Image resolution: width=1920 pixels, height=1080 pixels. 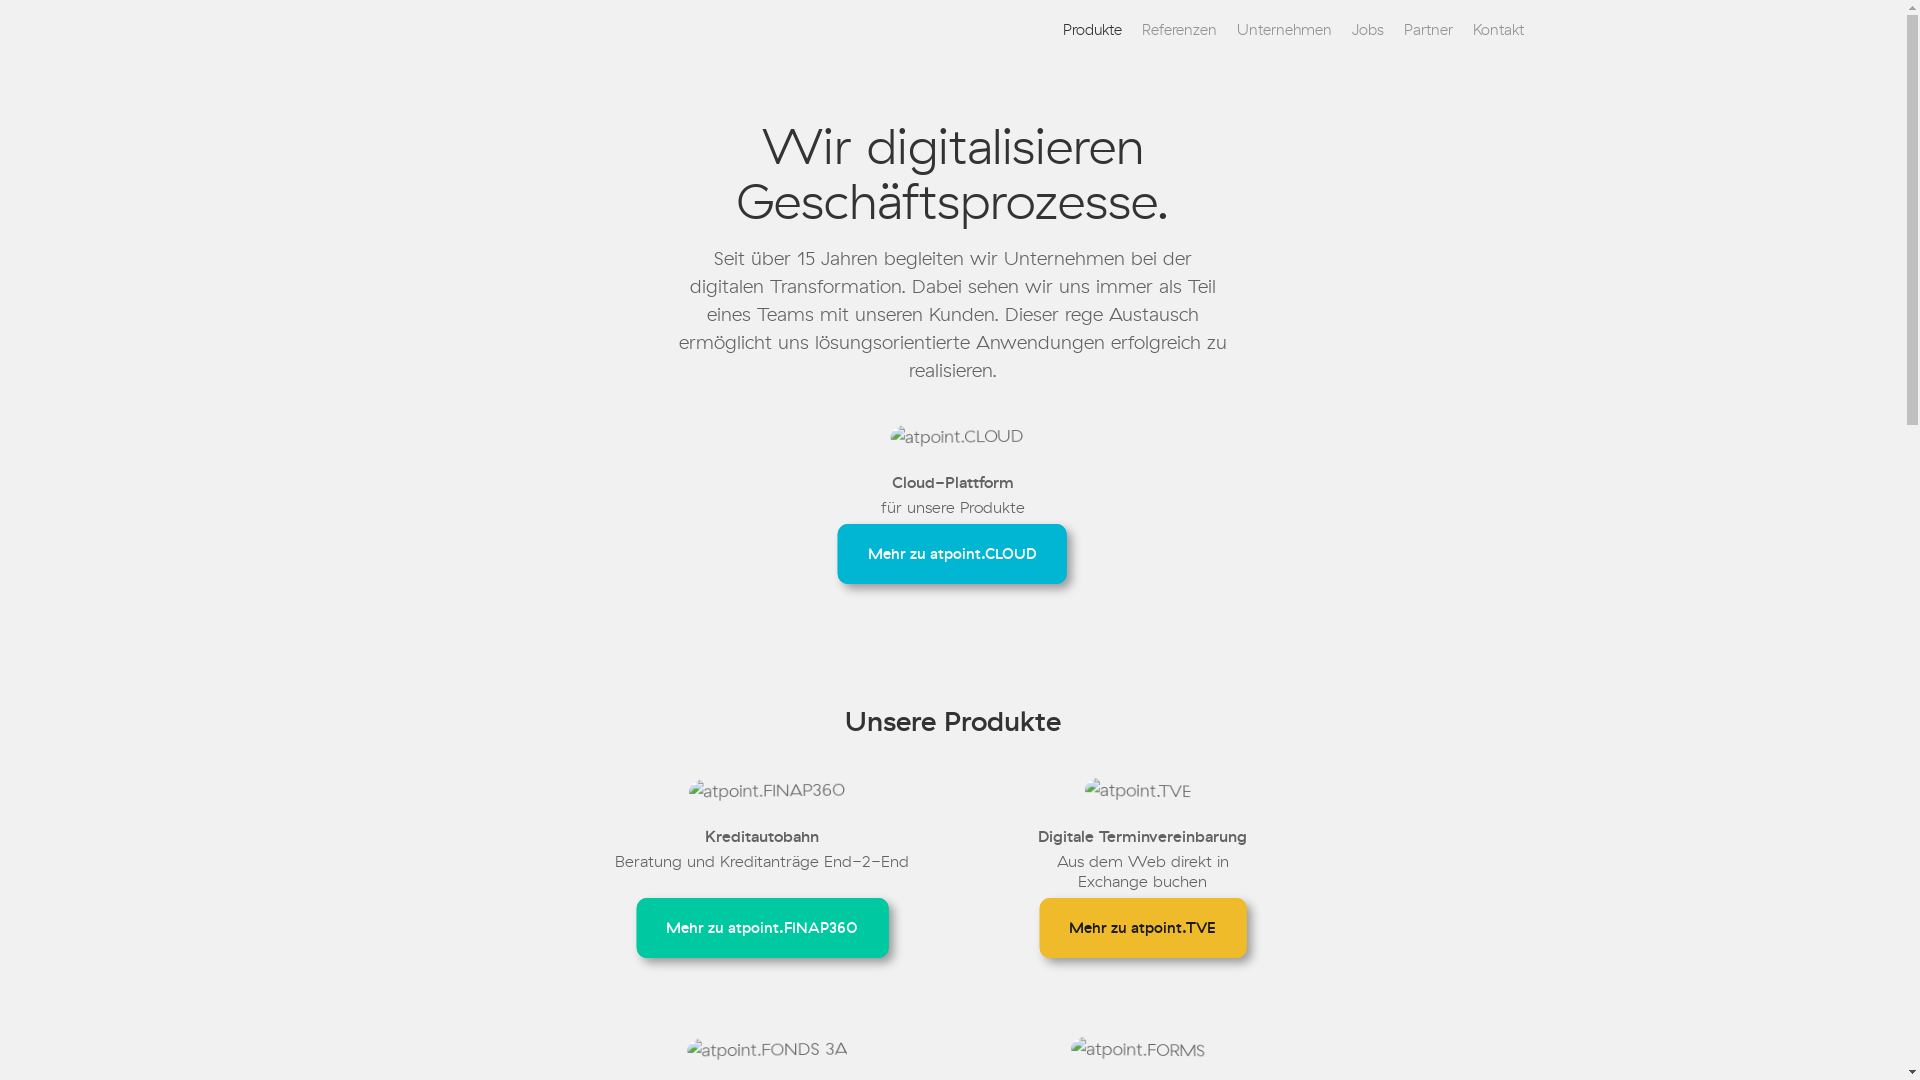 I want to click on atpoint, so click(x=420, y=30).